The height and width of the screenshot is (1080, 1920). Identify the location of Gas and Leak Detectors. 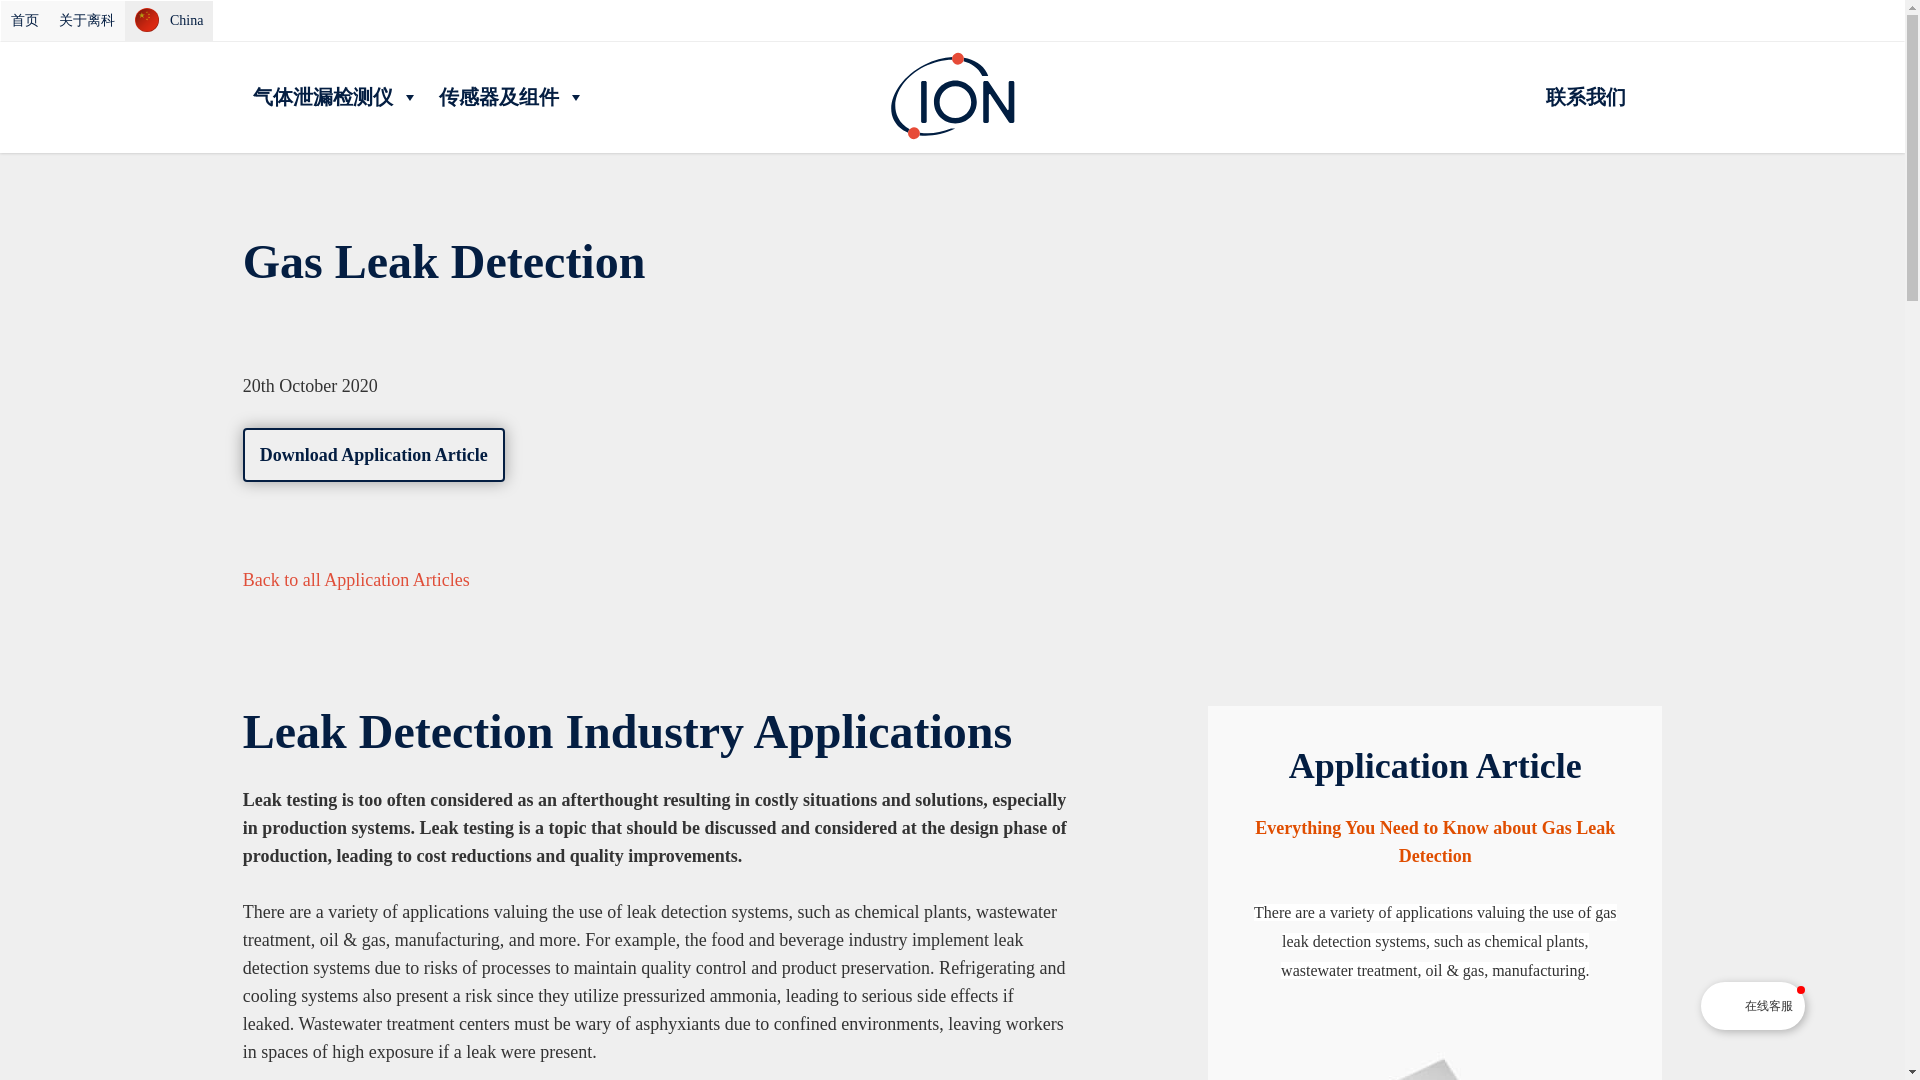
(366, 174).